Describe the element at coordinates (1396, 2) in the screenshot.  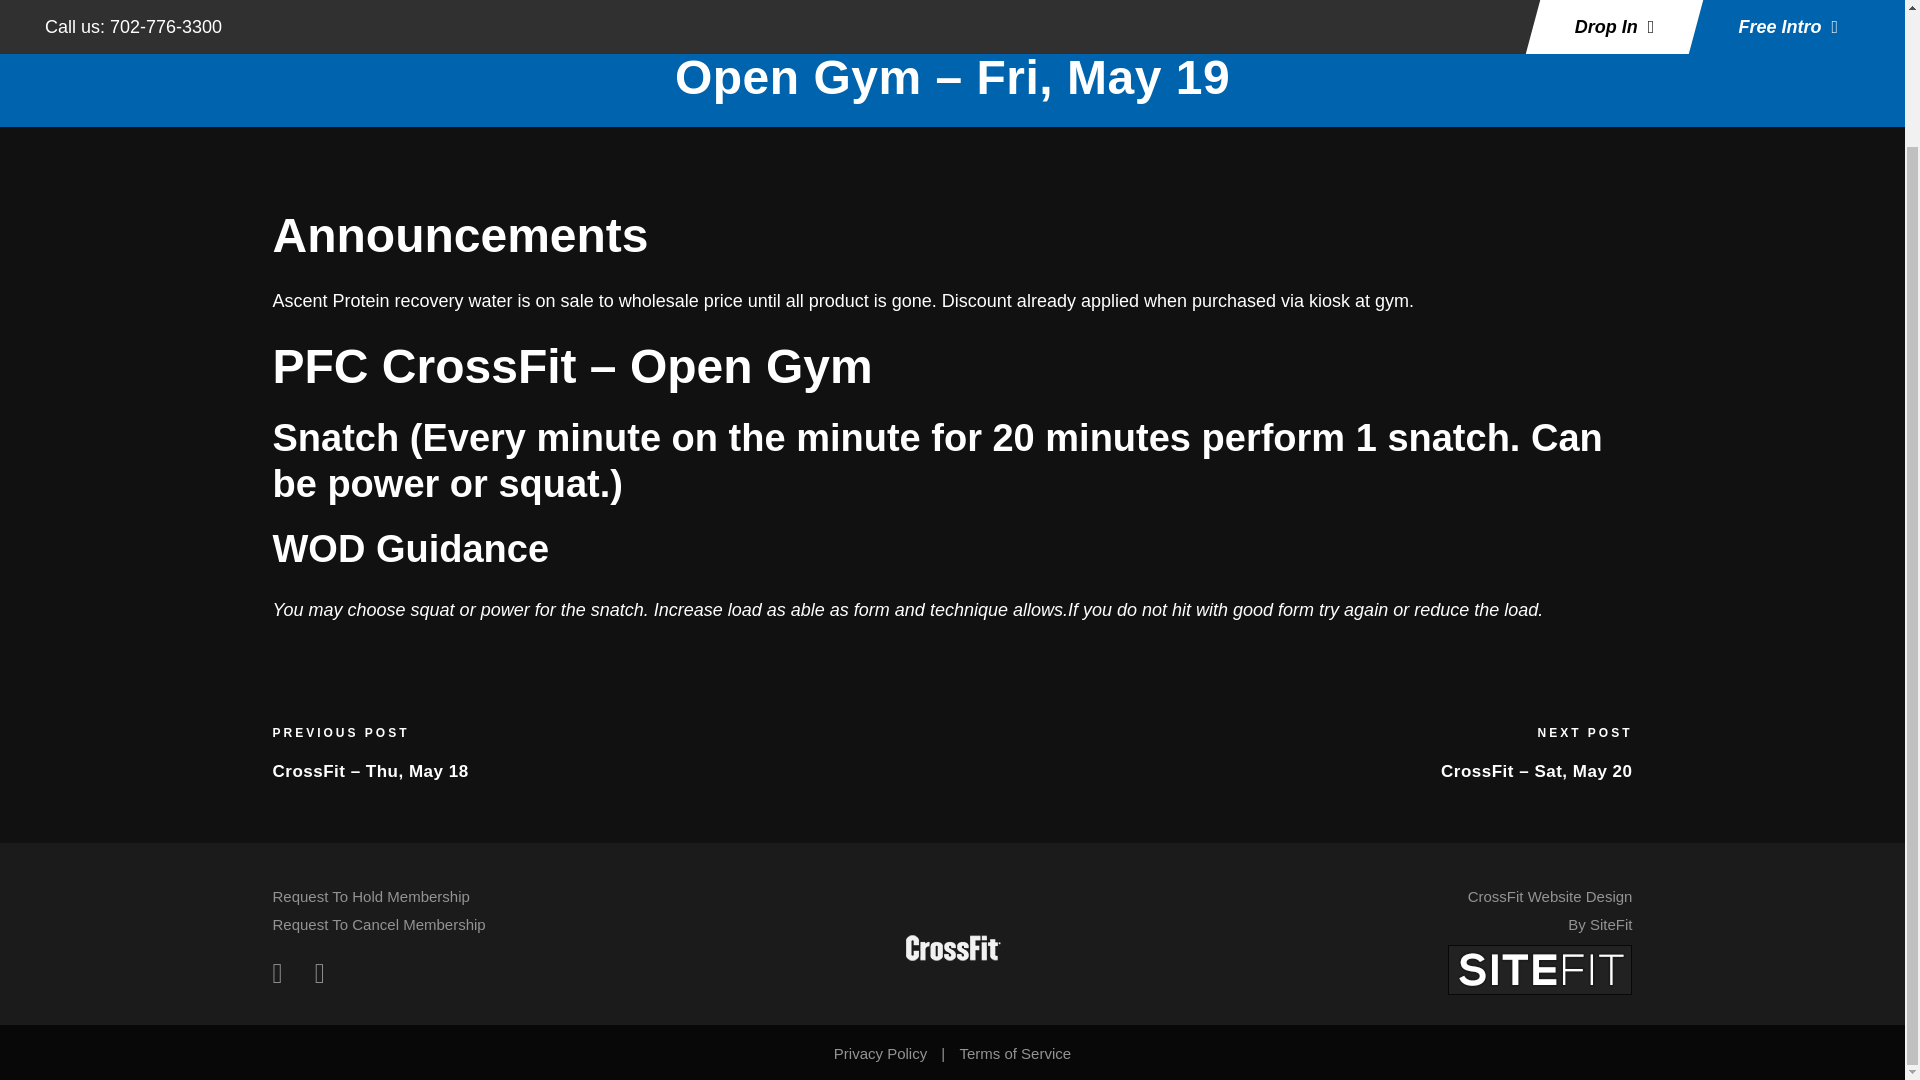
I see `About` at that location.